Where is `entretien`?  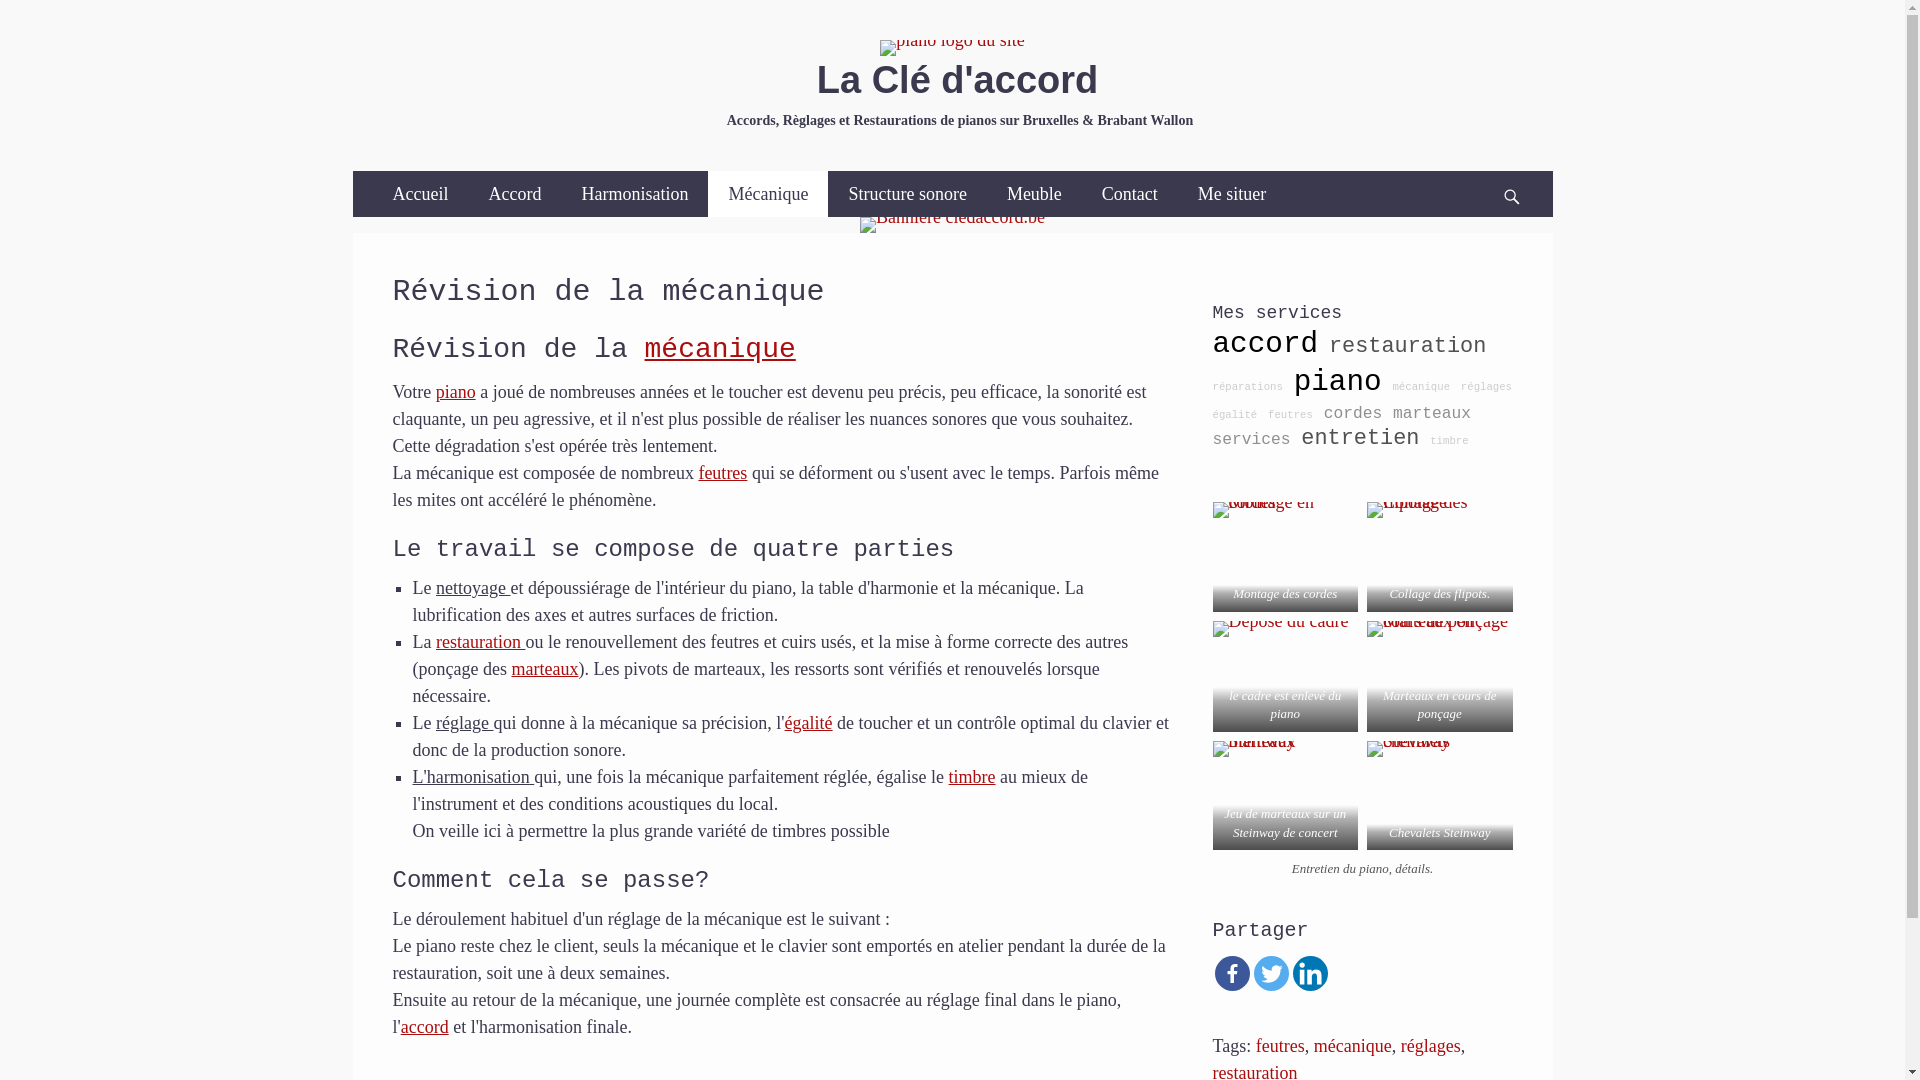
entretien is located at coordinates (1360, 438).